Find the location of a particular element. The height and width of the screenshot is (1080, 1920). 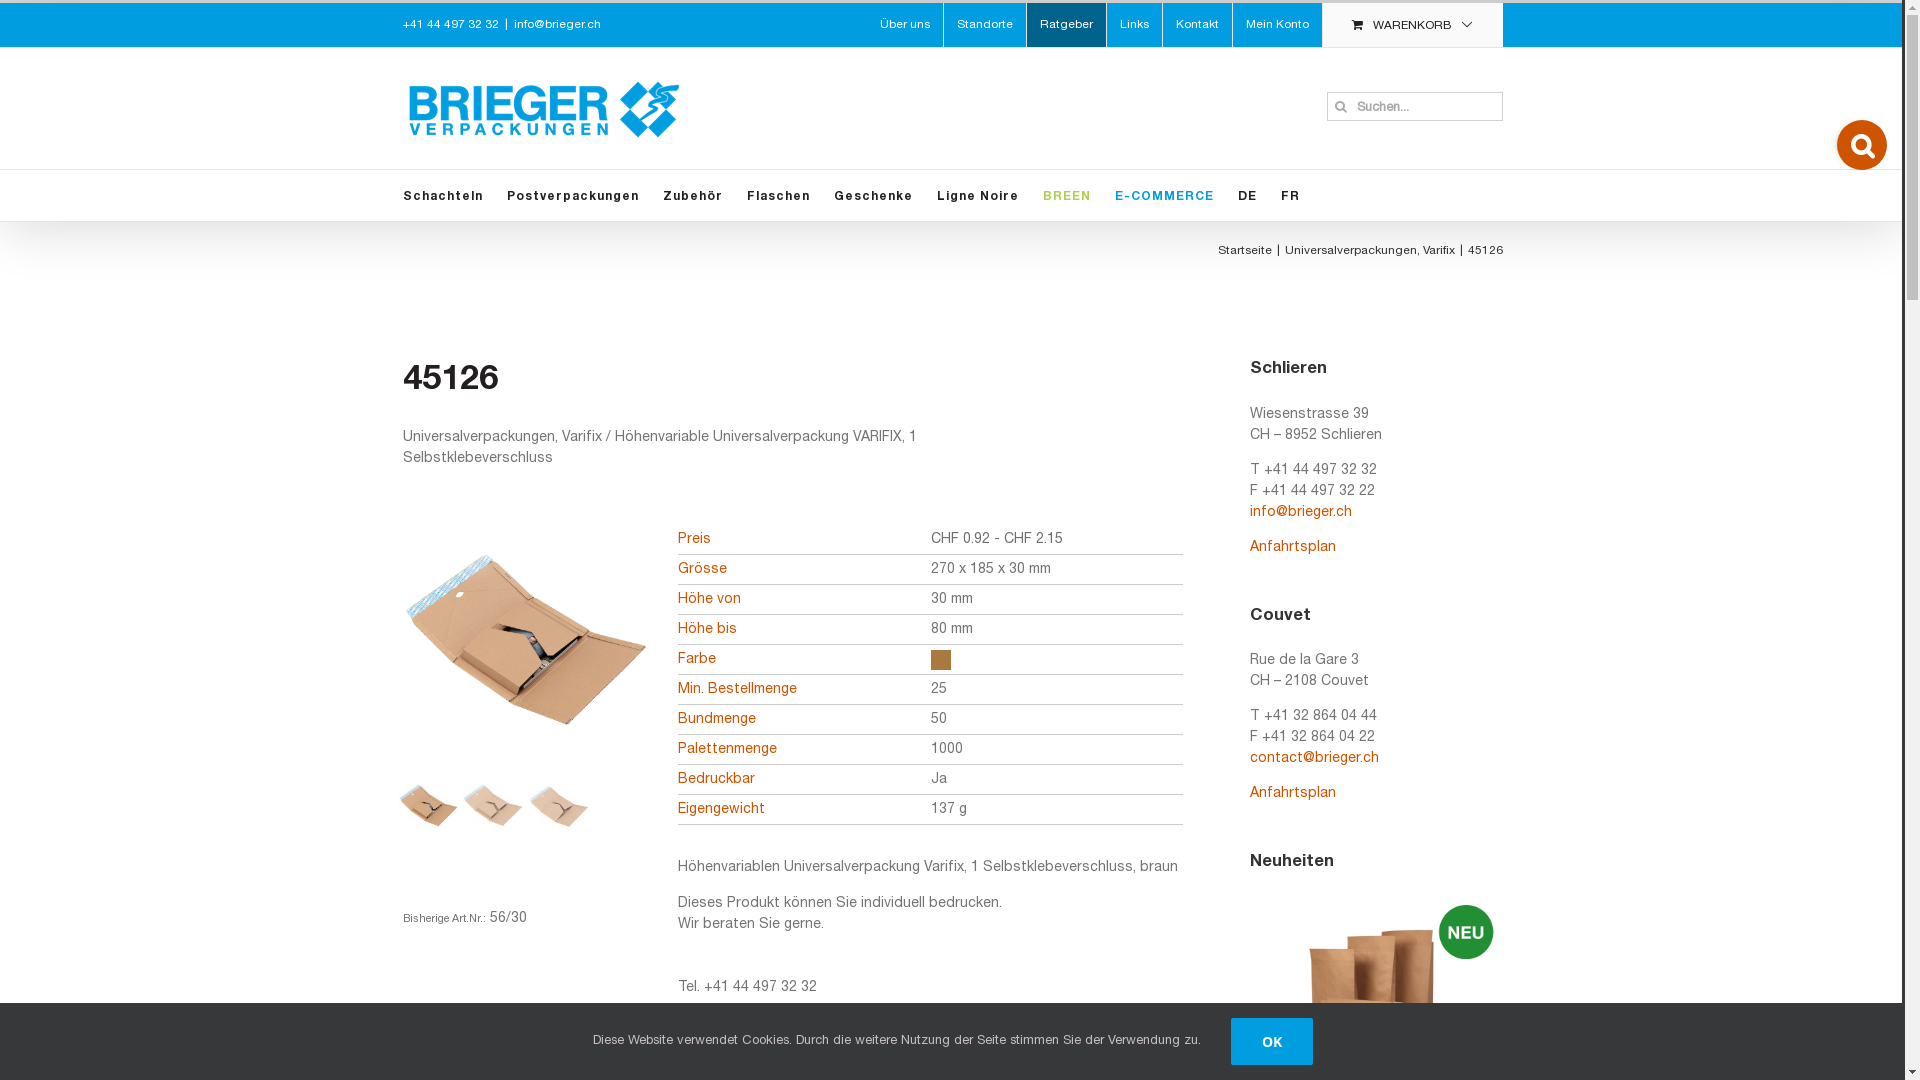

BREEN is located at coordinates (1066, 196).